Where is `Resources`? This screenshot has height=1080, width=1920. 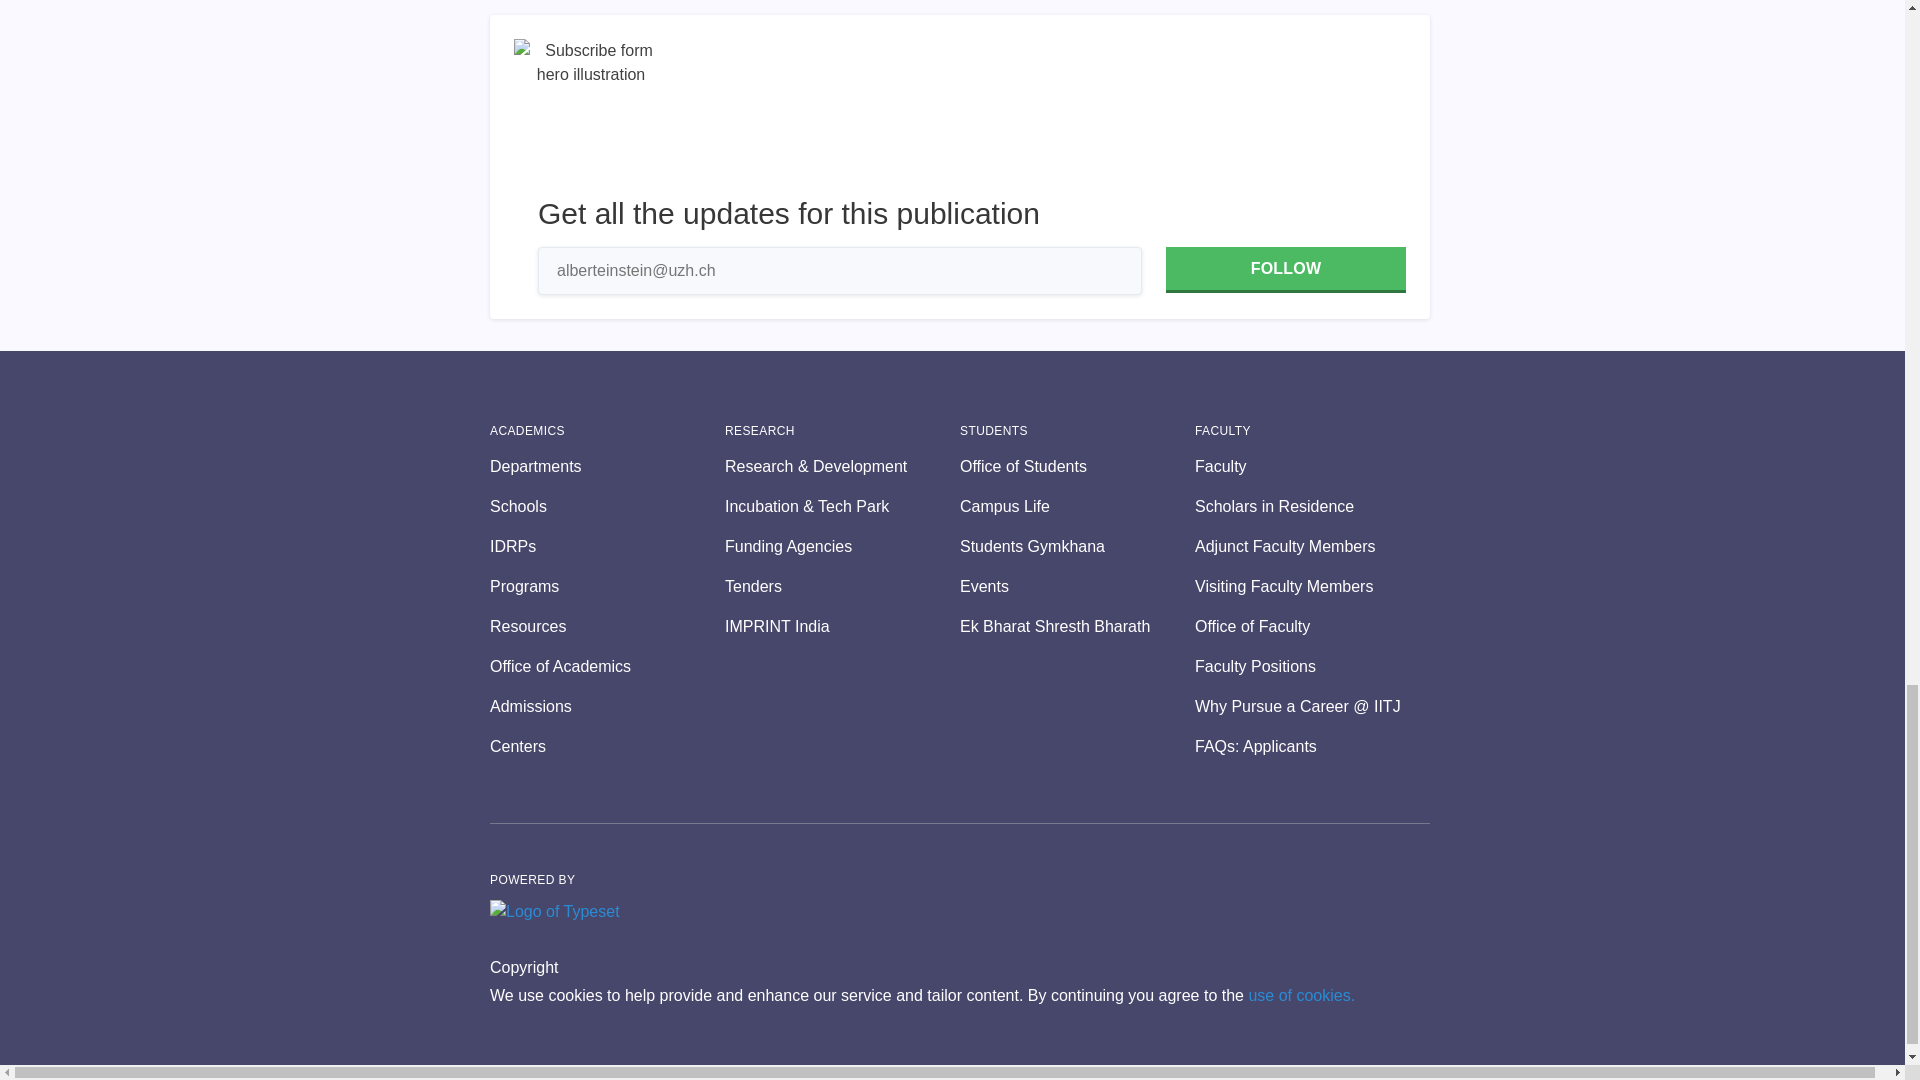 Resources is located at coordinates (607, 626).